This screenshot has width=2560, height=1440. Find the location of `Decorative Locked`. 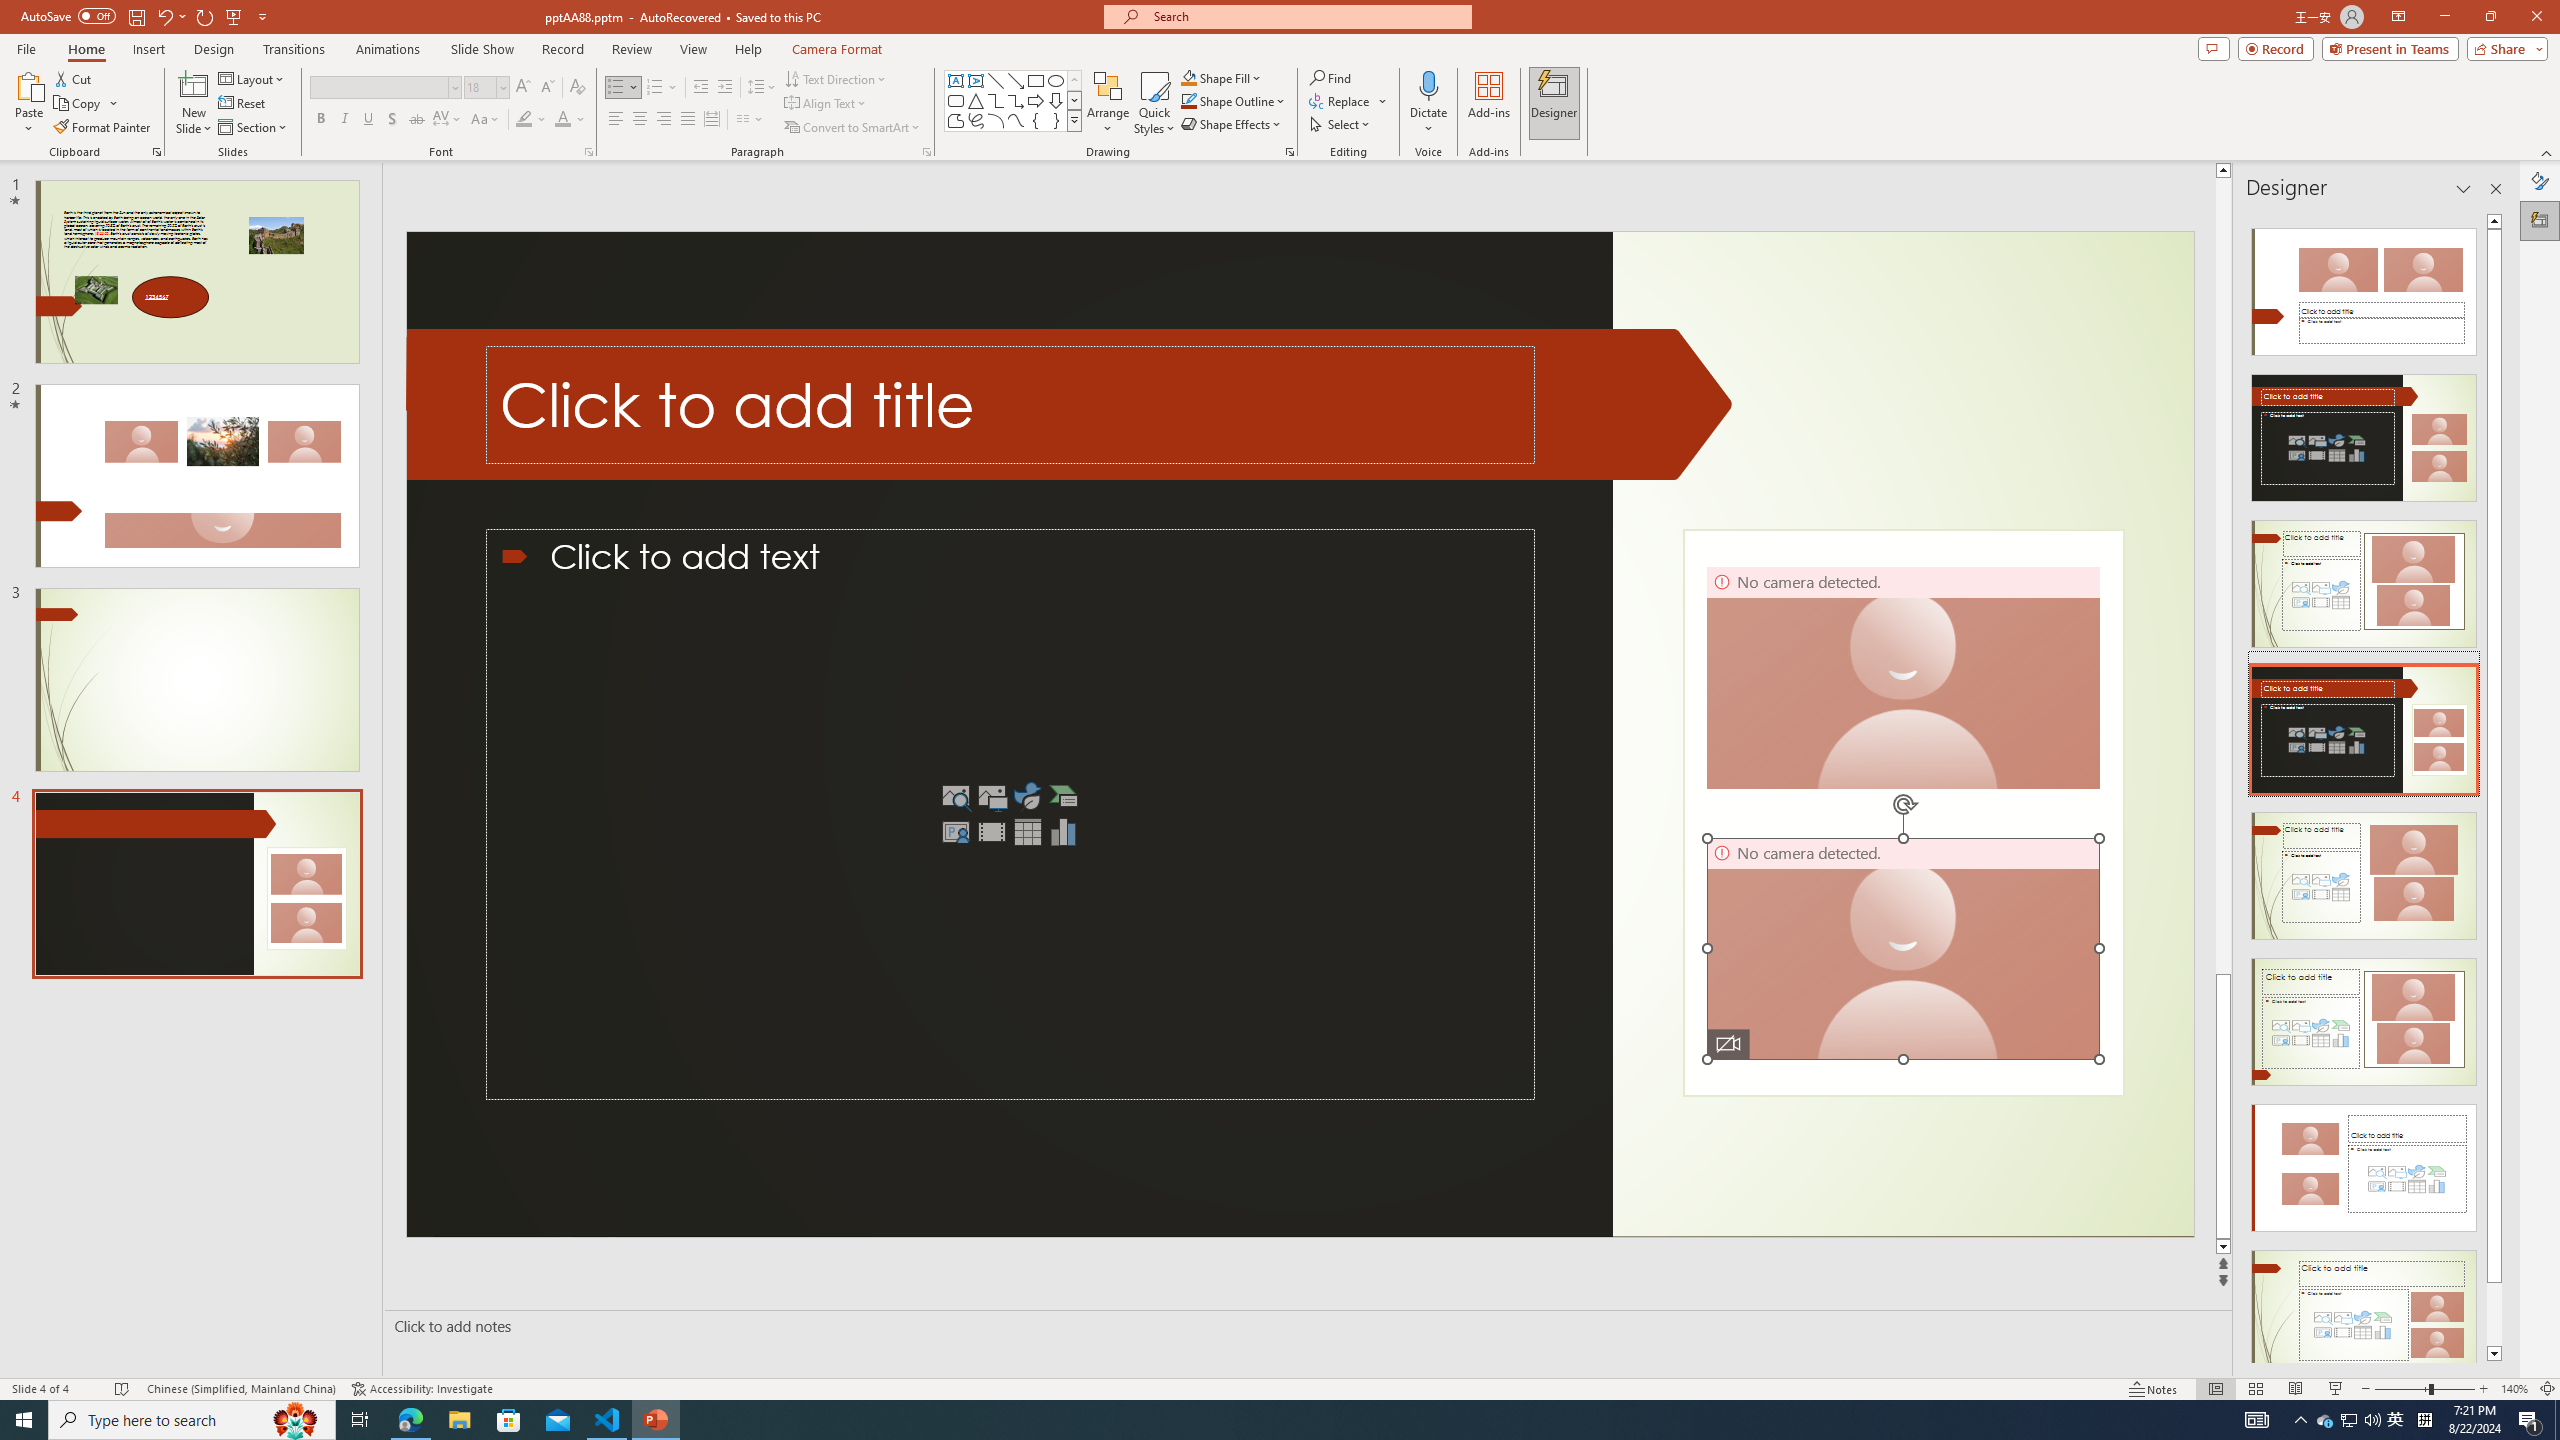

Decorative Locked is located at coordinates (1902, 812).